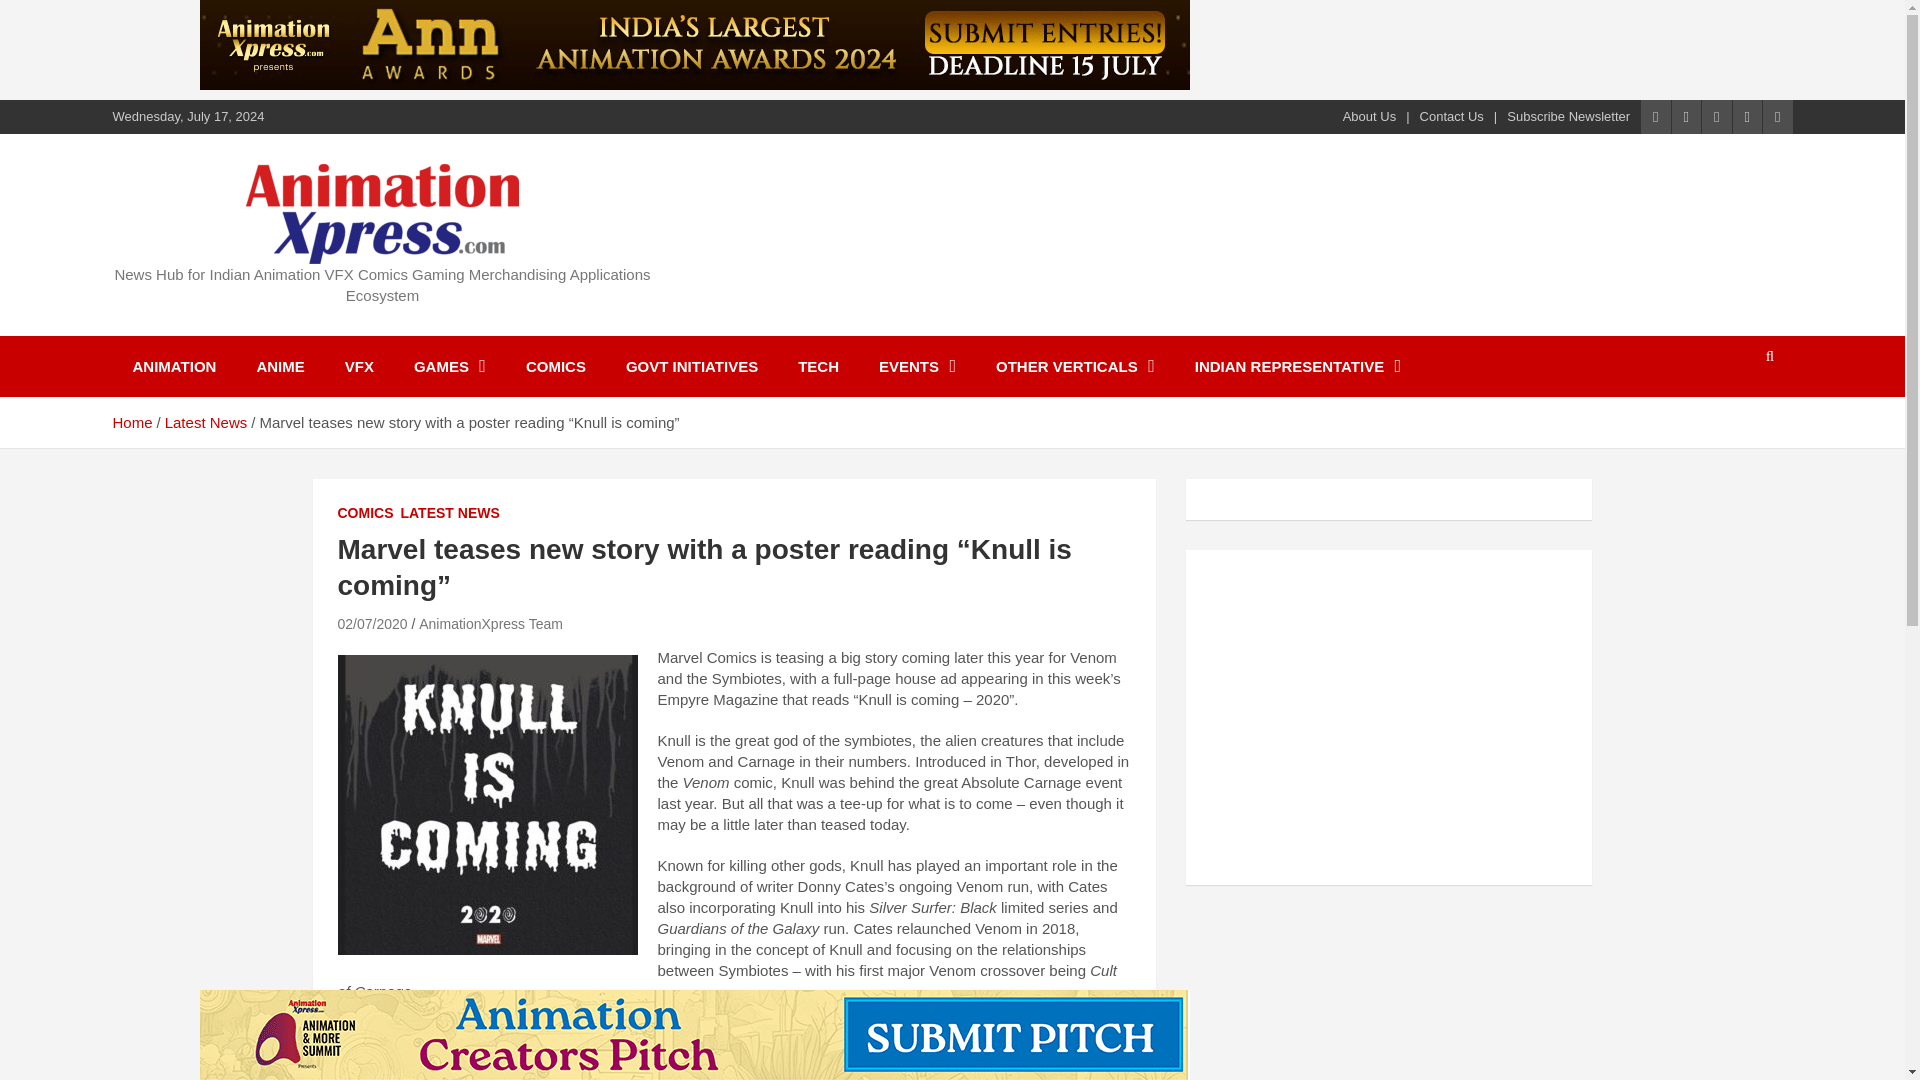 The height and width of the screenshot is (1080, 1920). What do you see at coordinates (692, 366) in the screenshot?
I see `GOVT INITIATIVES` at bounding box center [692, 366].